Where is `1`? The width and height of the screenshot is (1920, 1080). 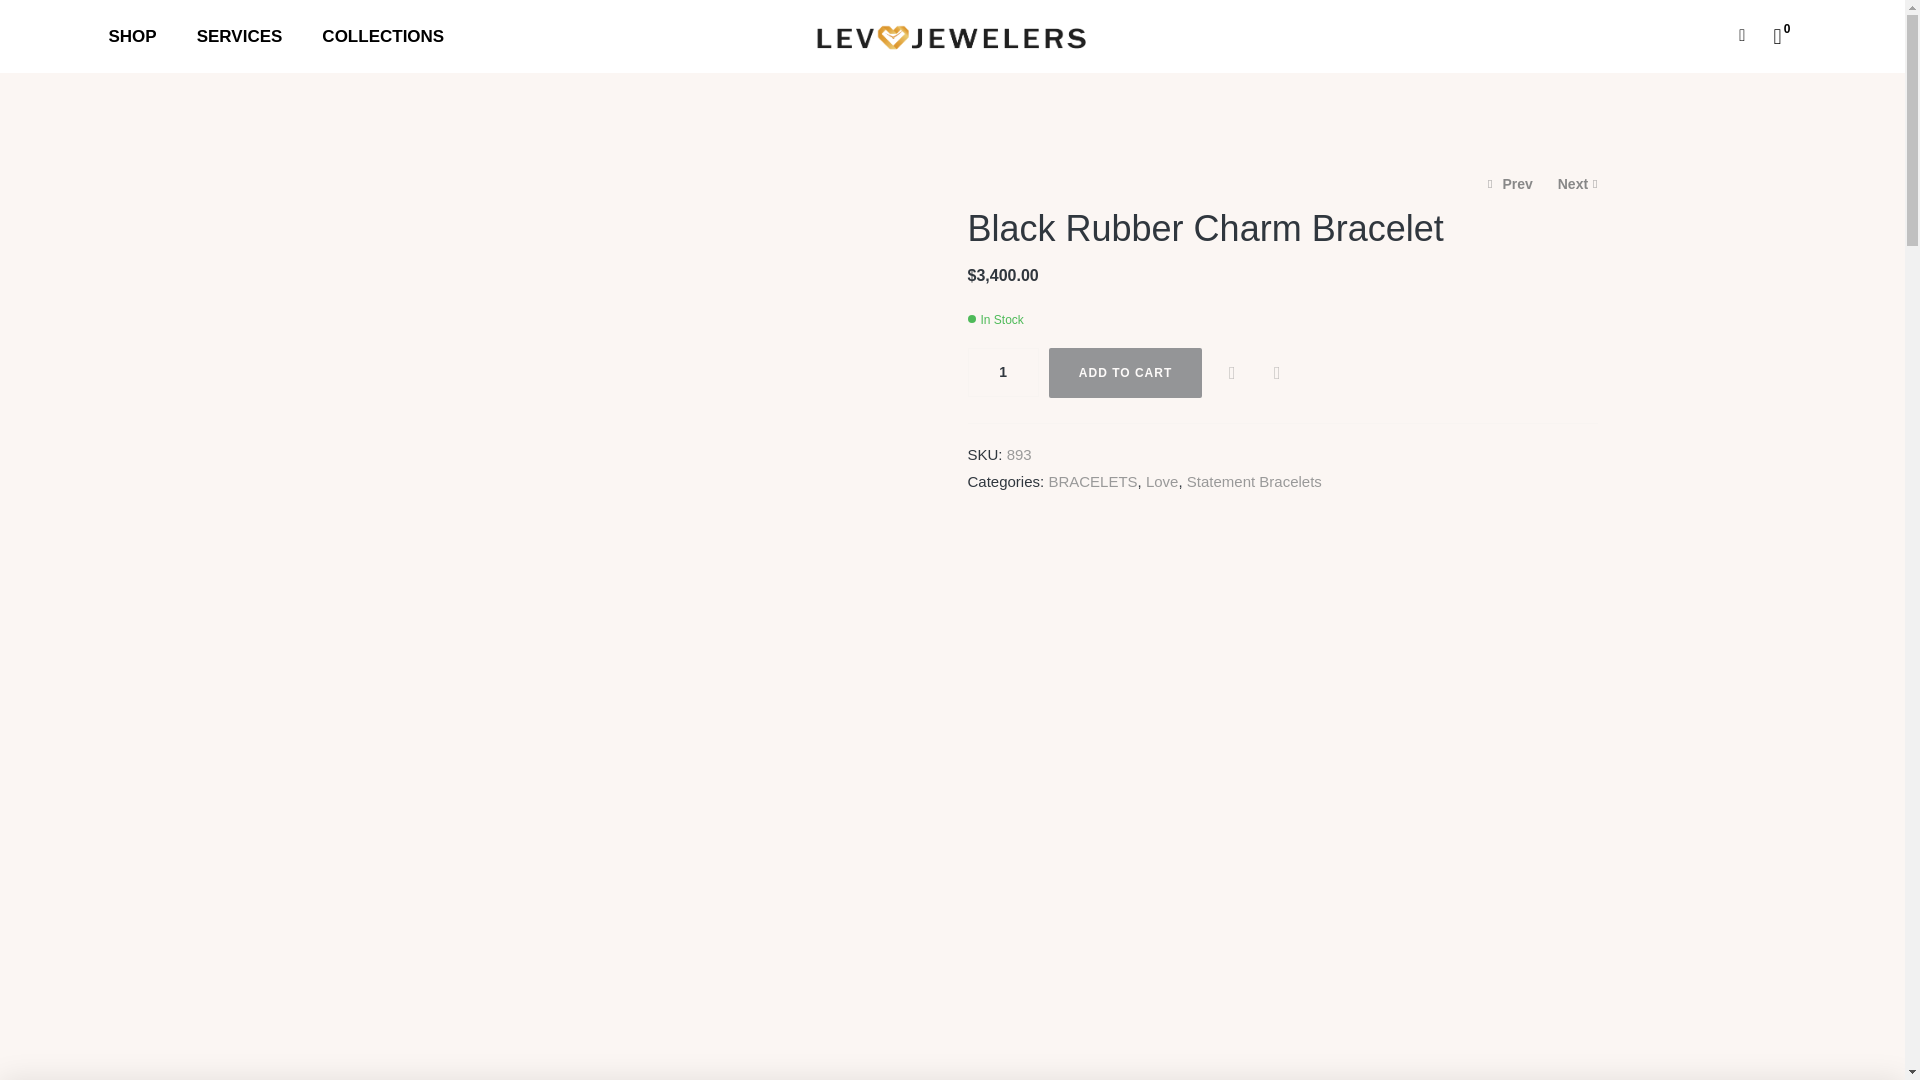
1 is located at coordinates (1002, 372).